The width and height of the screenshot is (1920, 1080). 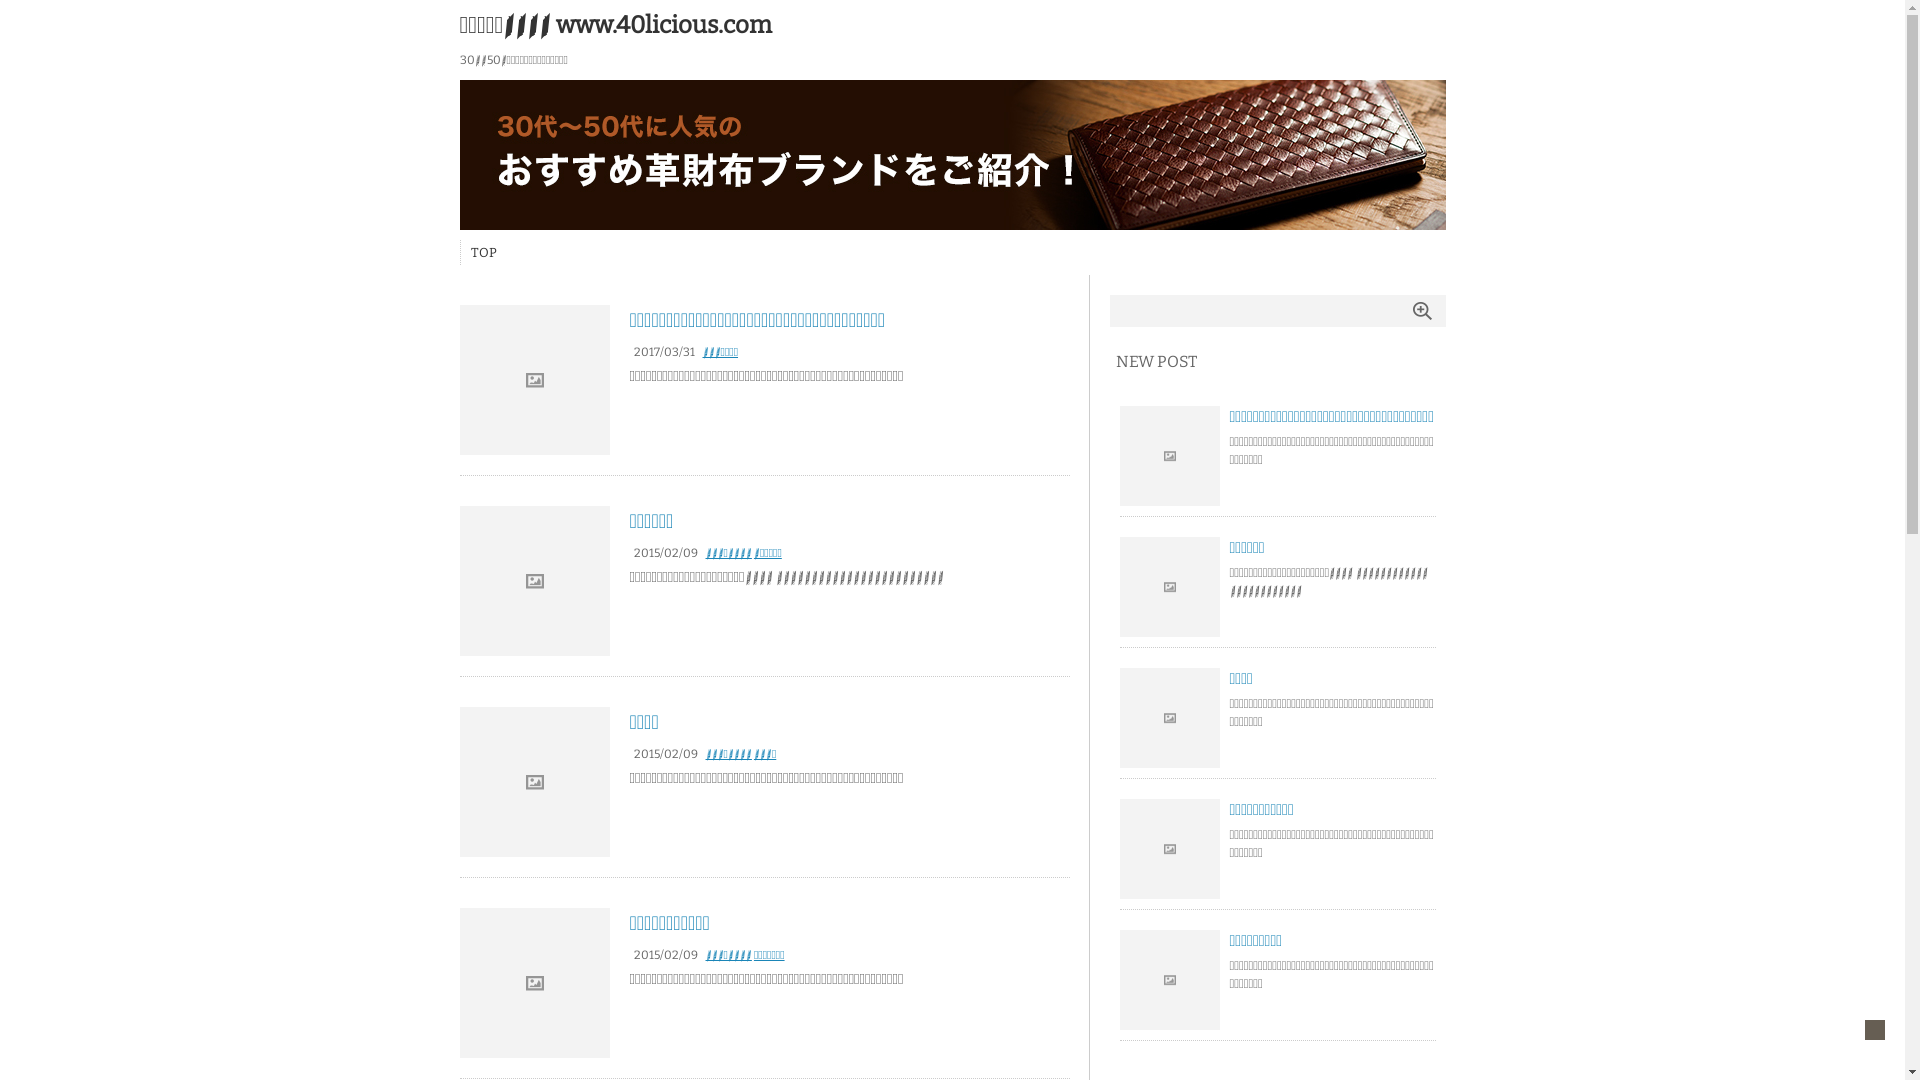 I want to click on no image, so click(x=1170, y=718).